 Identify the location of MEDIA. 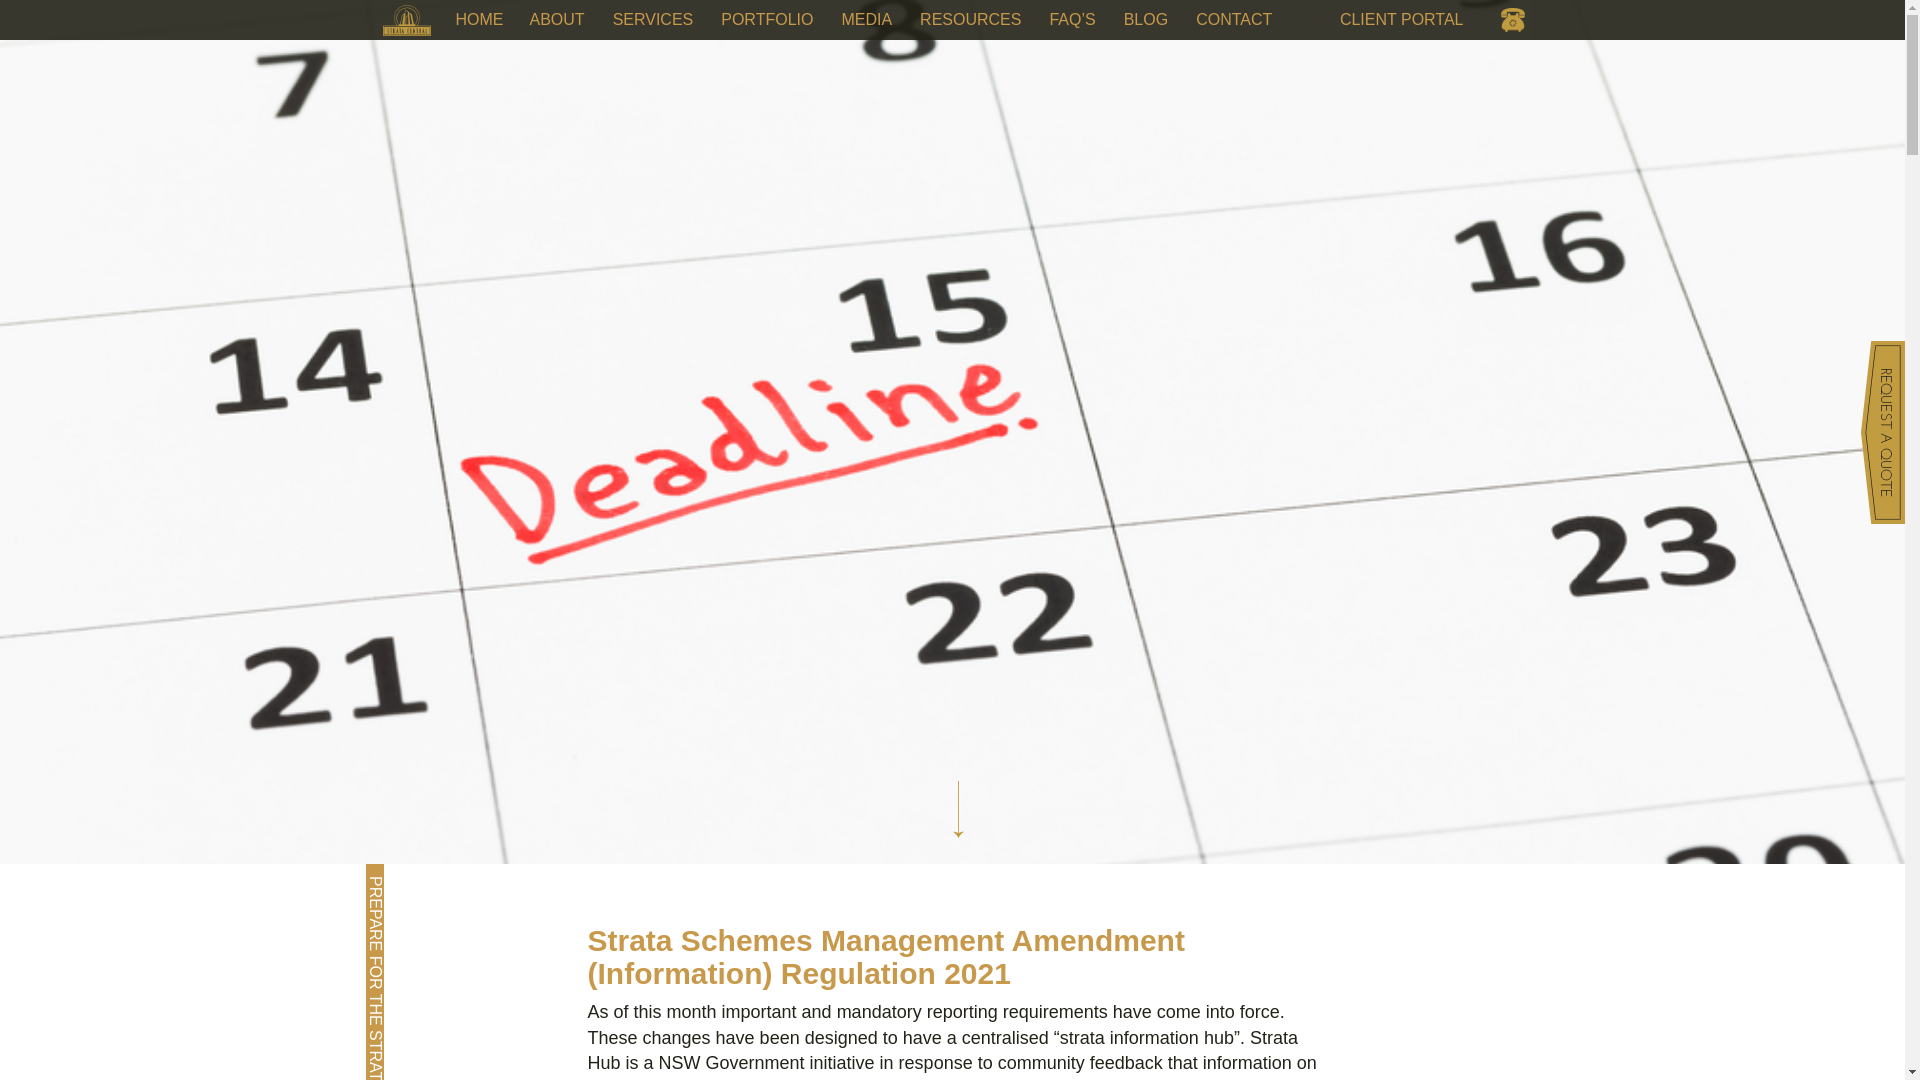
(866, 20).